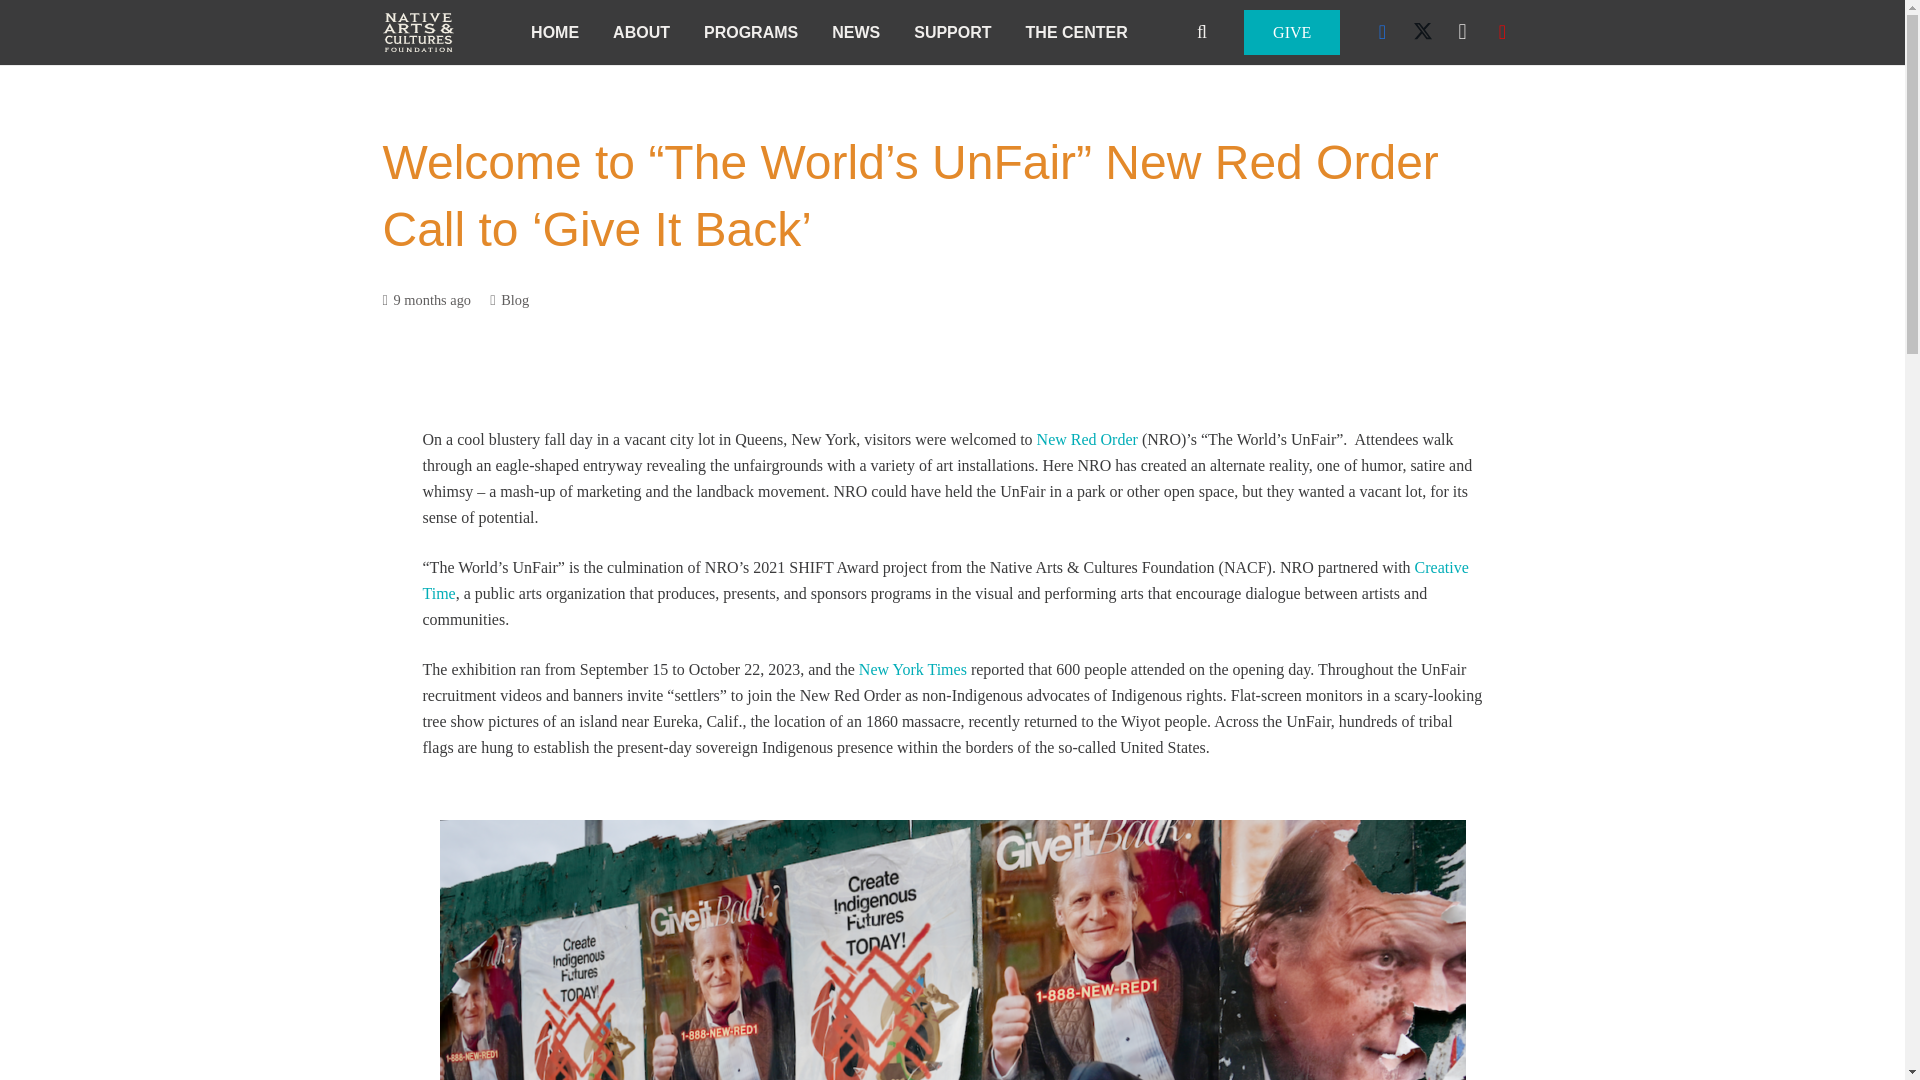 Image resolution: width=1920 pixels, height=1080 pixels. I want to click on Instagram, so click(1462, 31).